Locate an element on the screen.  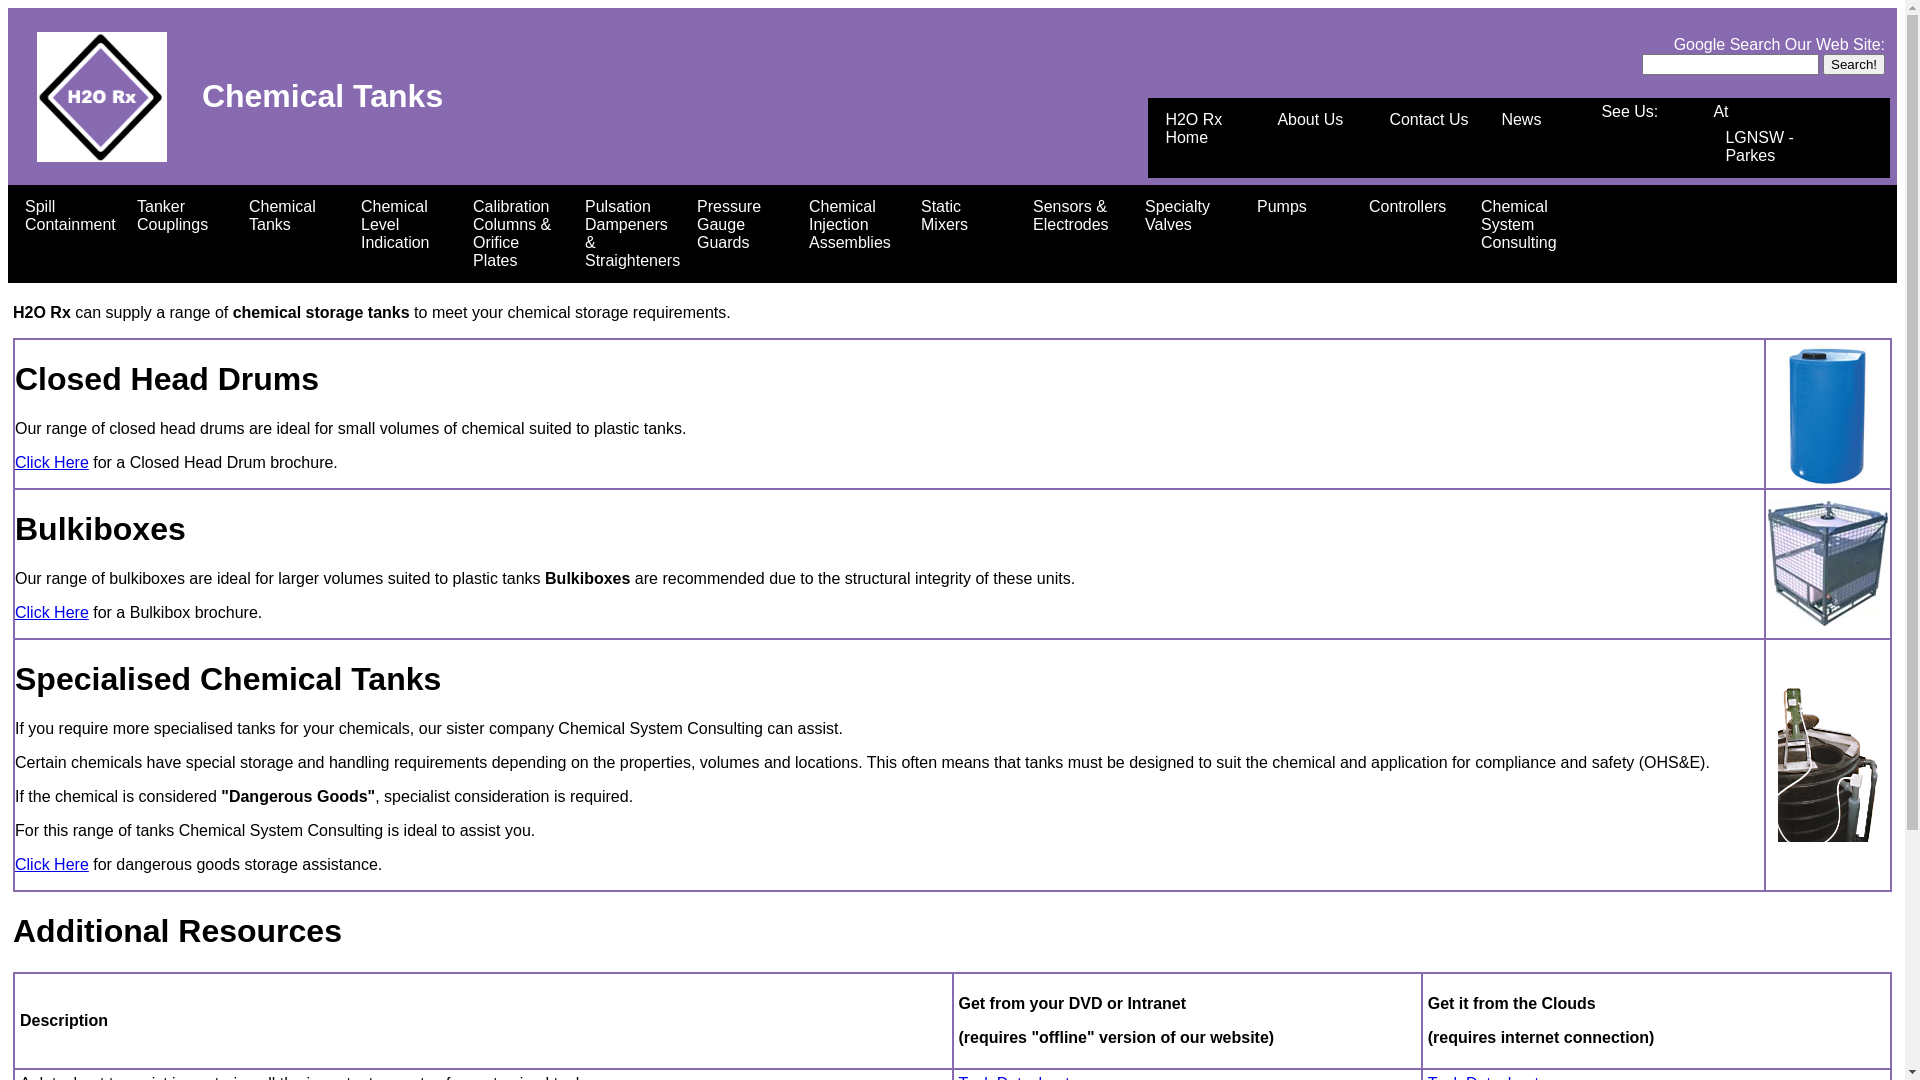
Controllers is located at coordinates (1413, 207).